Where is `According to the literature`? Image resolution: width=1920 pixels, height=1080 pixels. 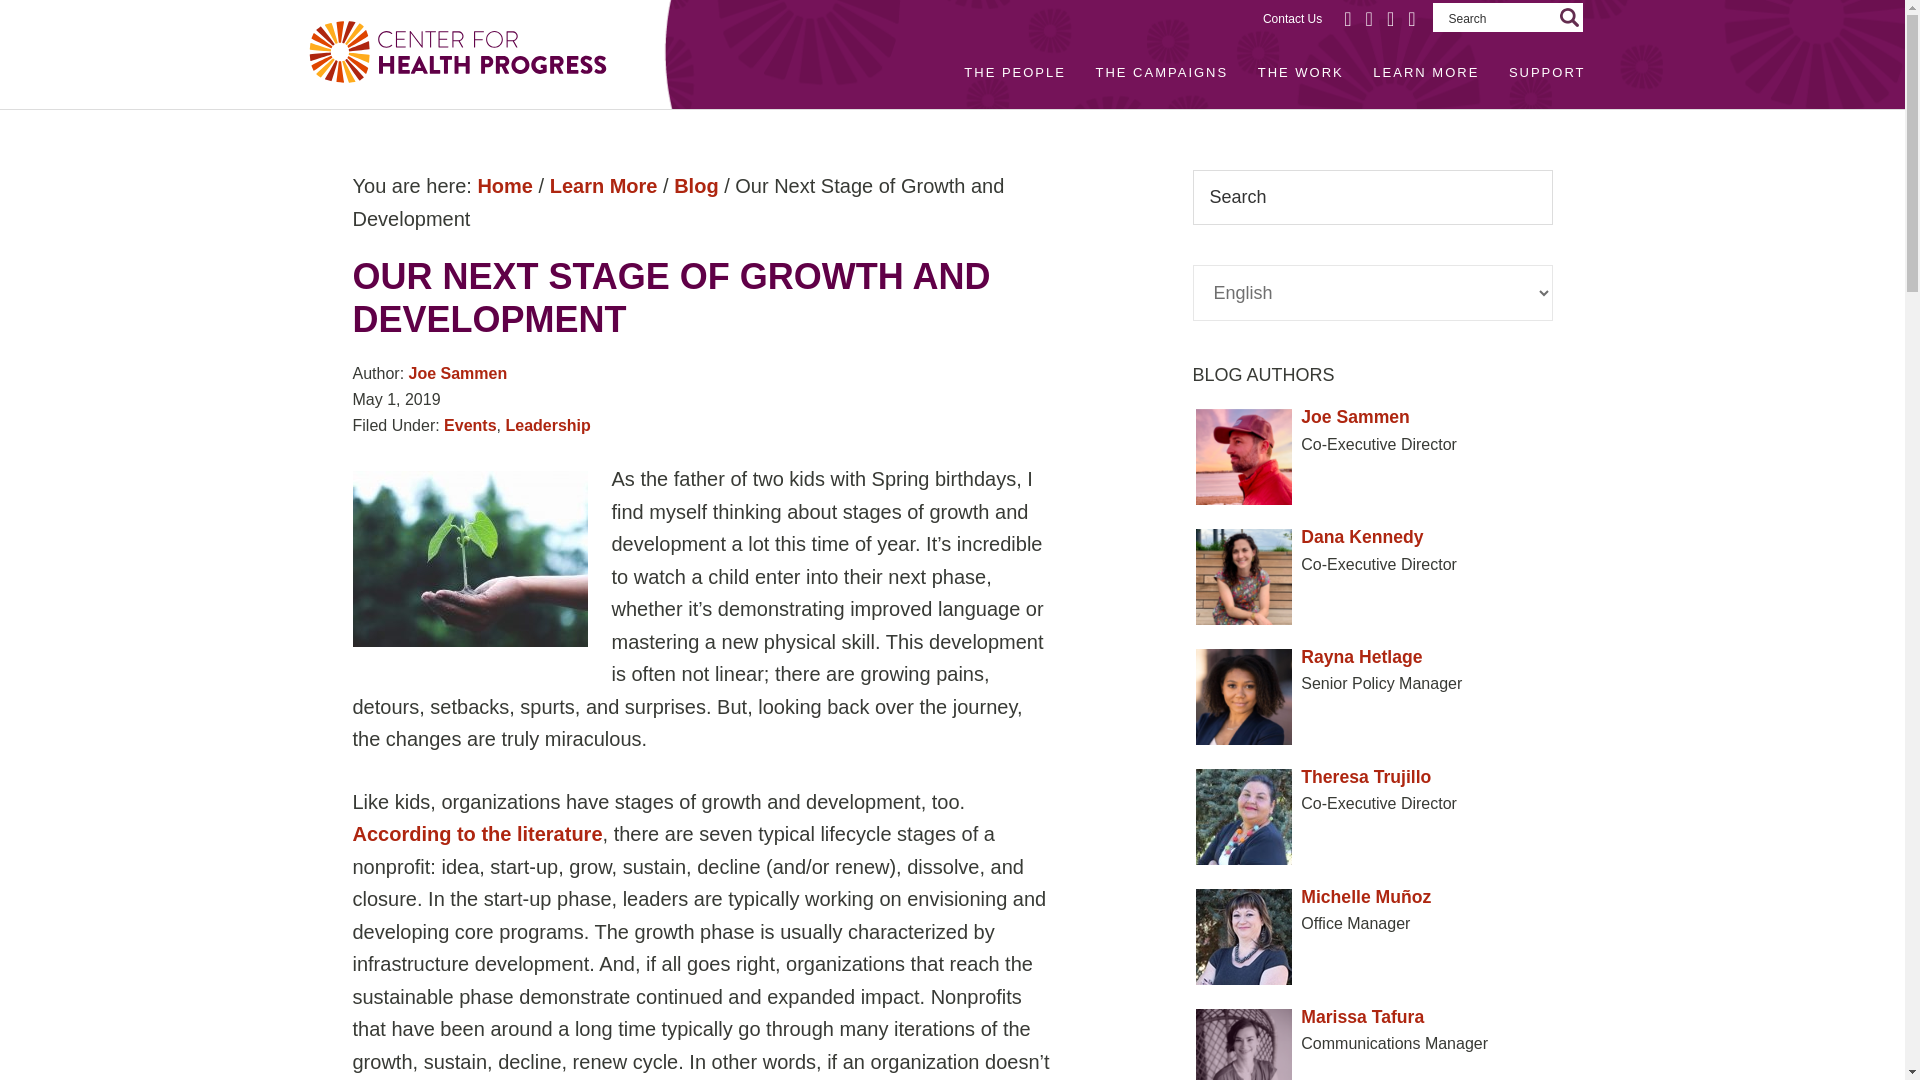 According to the literature is located at coordinates (476, 833).